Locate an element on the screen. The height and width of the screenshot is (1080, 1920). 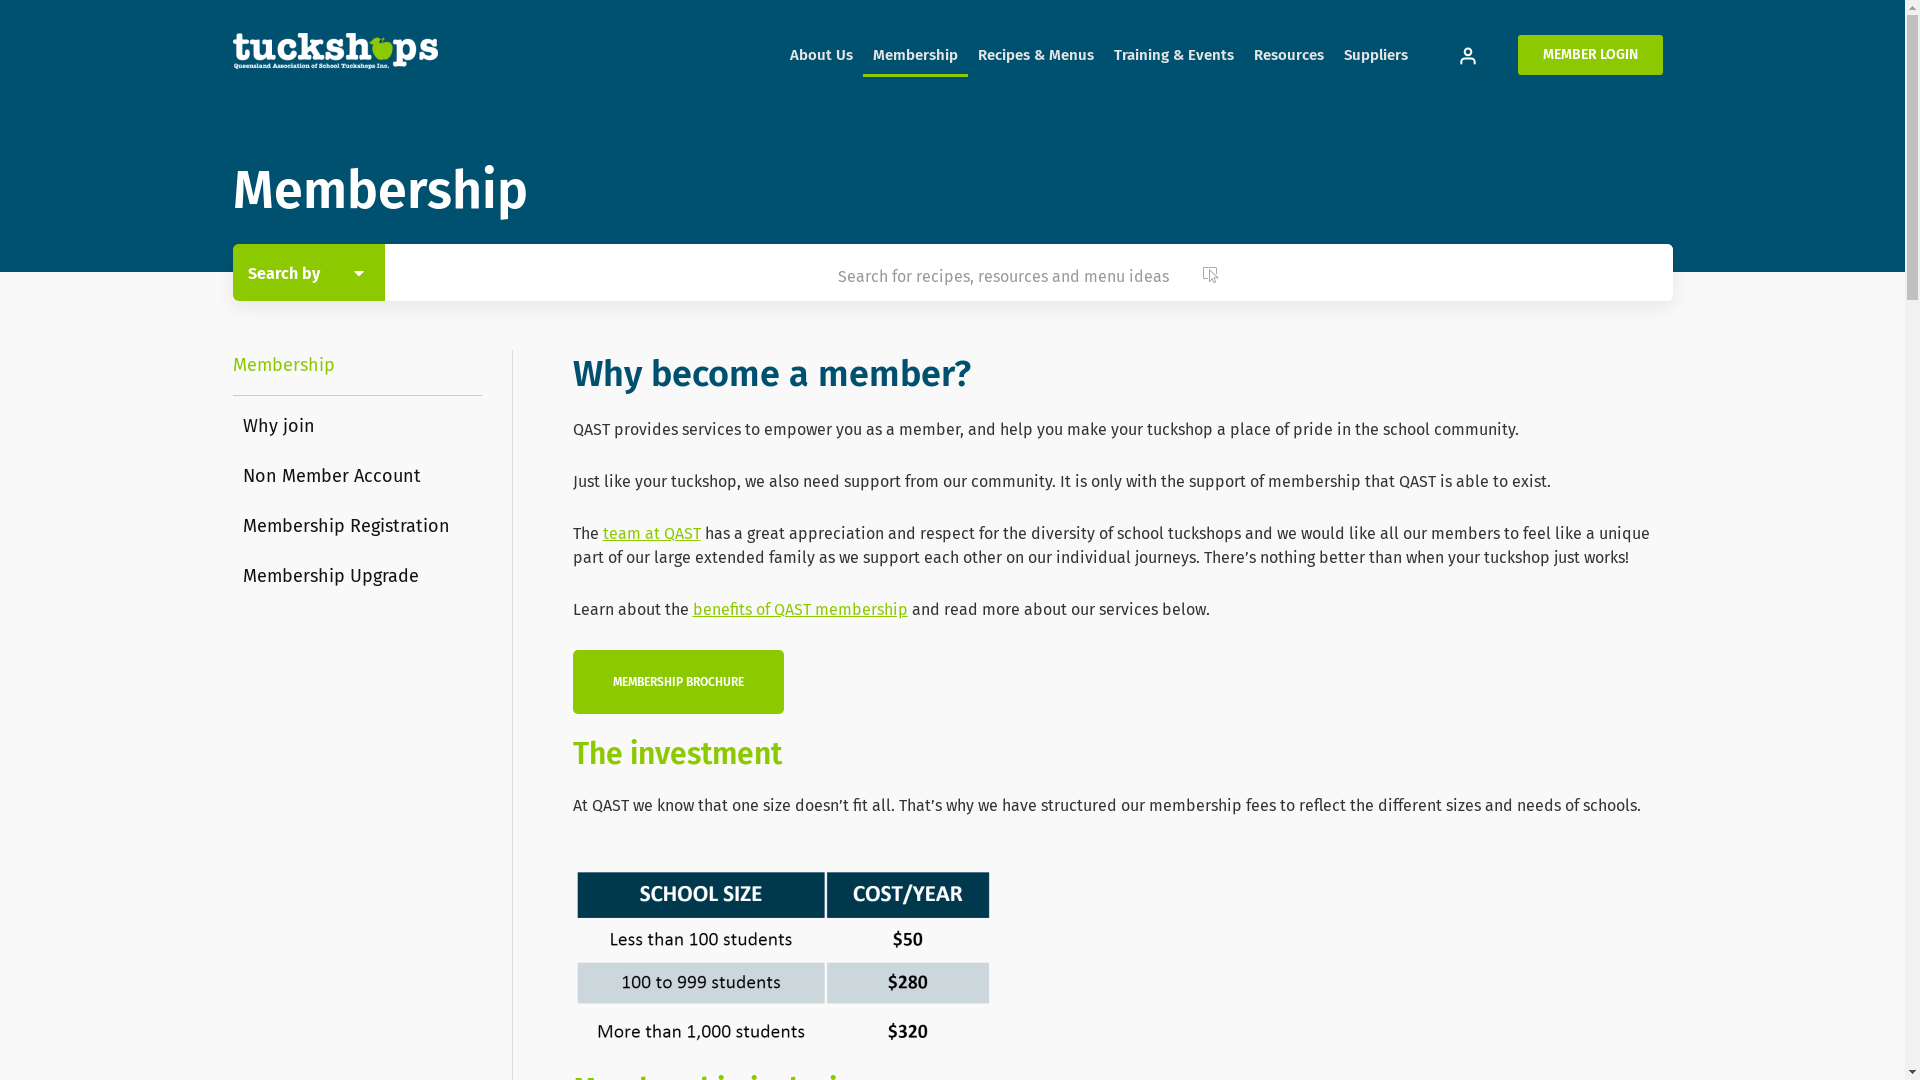
Search is located at coordinates (966, 225).